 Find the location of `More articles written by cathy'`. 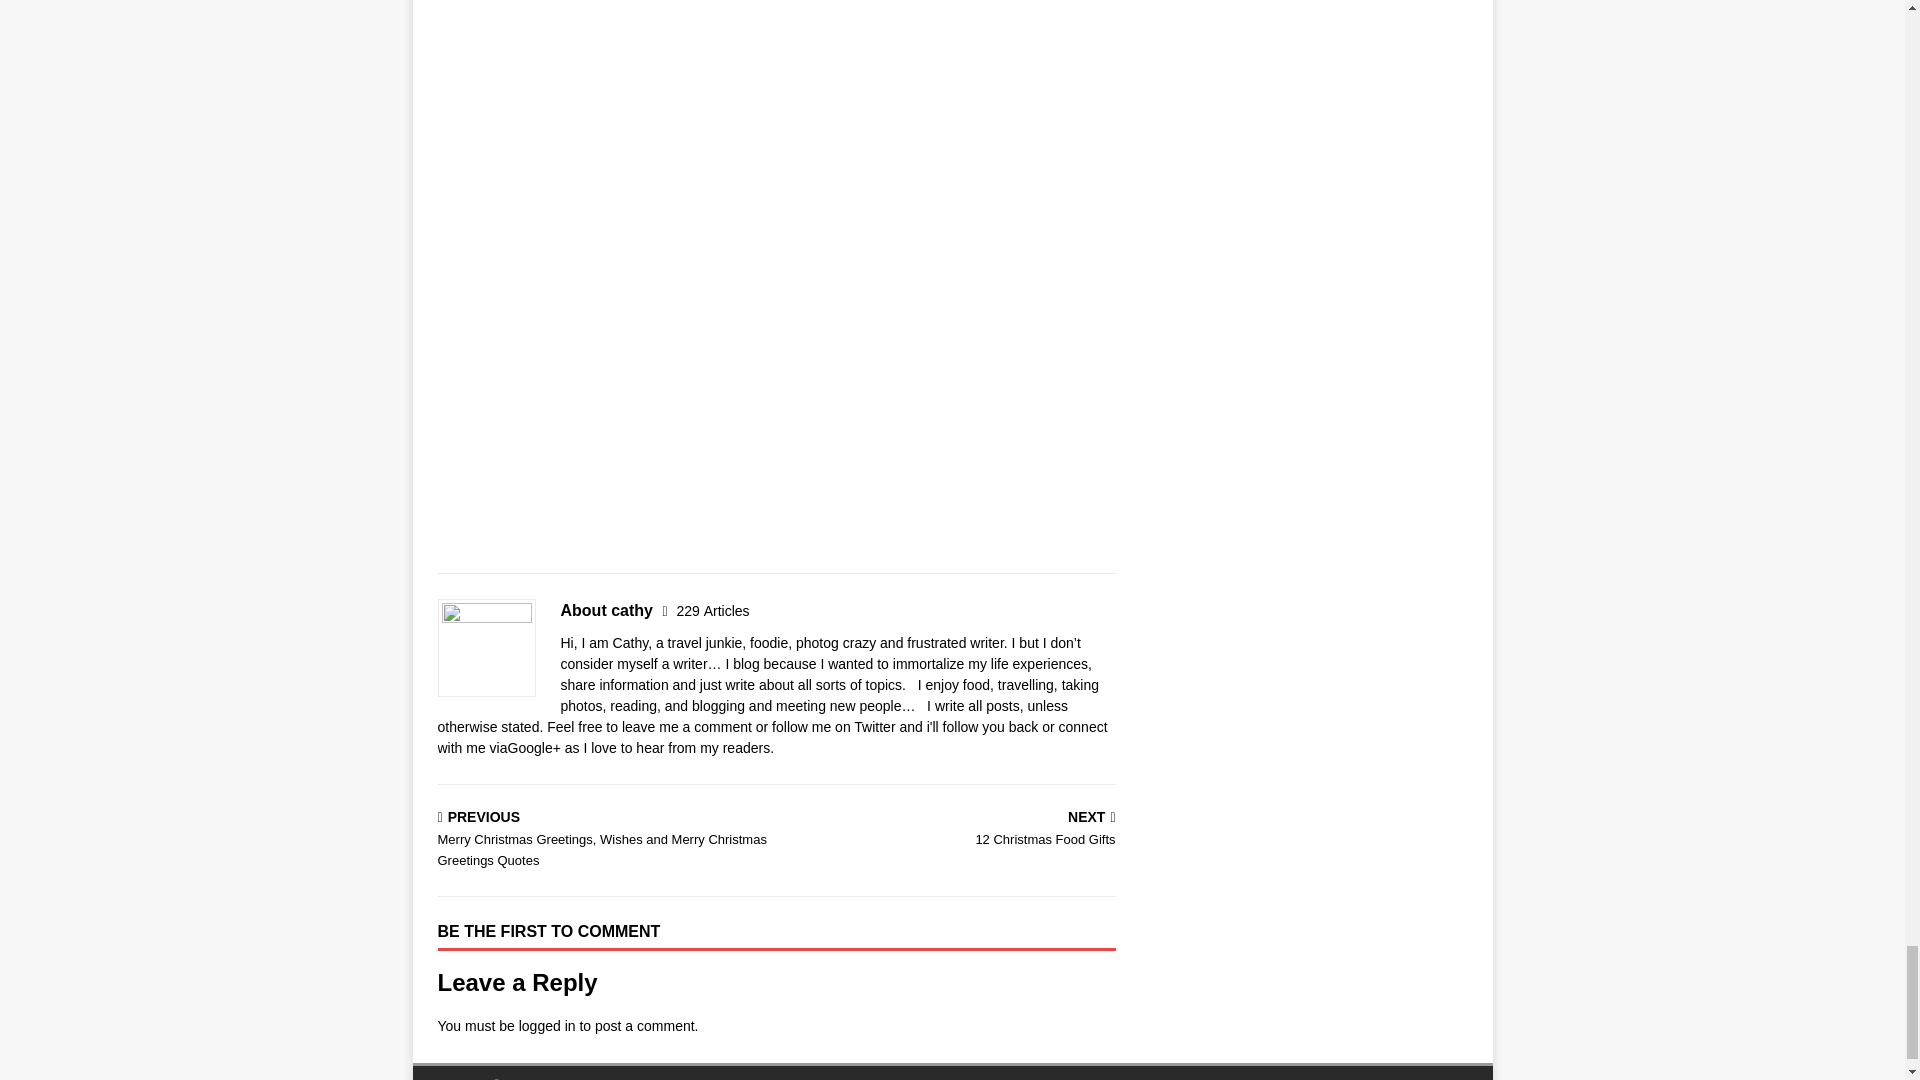

More articles written by cathy' is located at coordinates (950, 830).